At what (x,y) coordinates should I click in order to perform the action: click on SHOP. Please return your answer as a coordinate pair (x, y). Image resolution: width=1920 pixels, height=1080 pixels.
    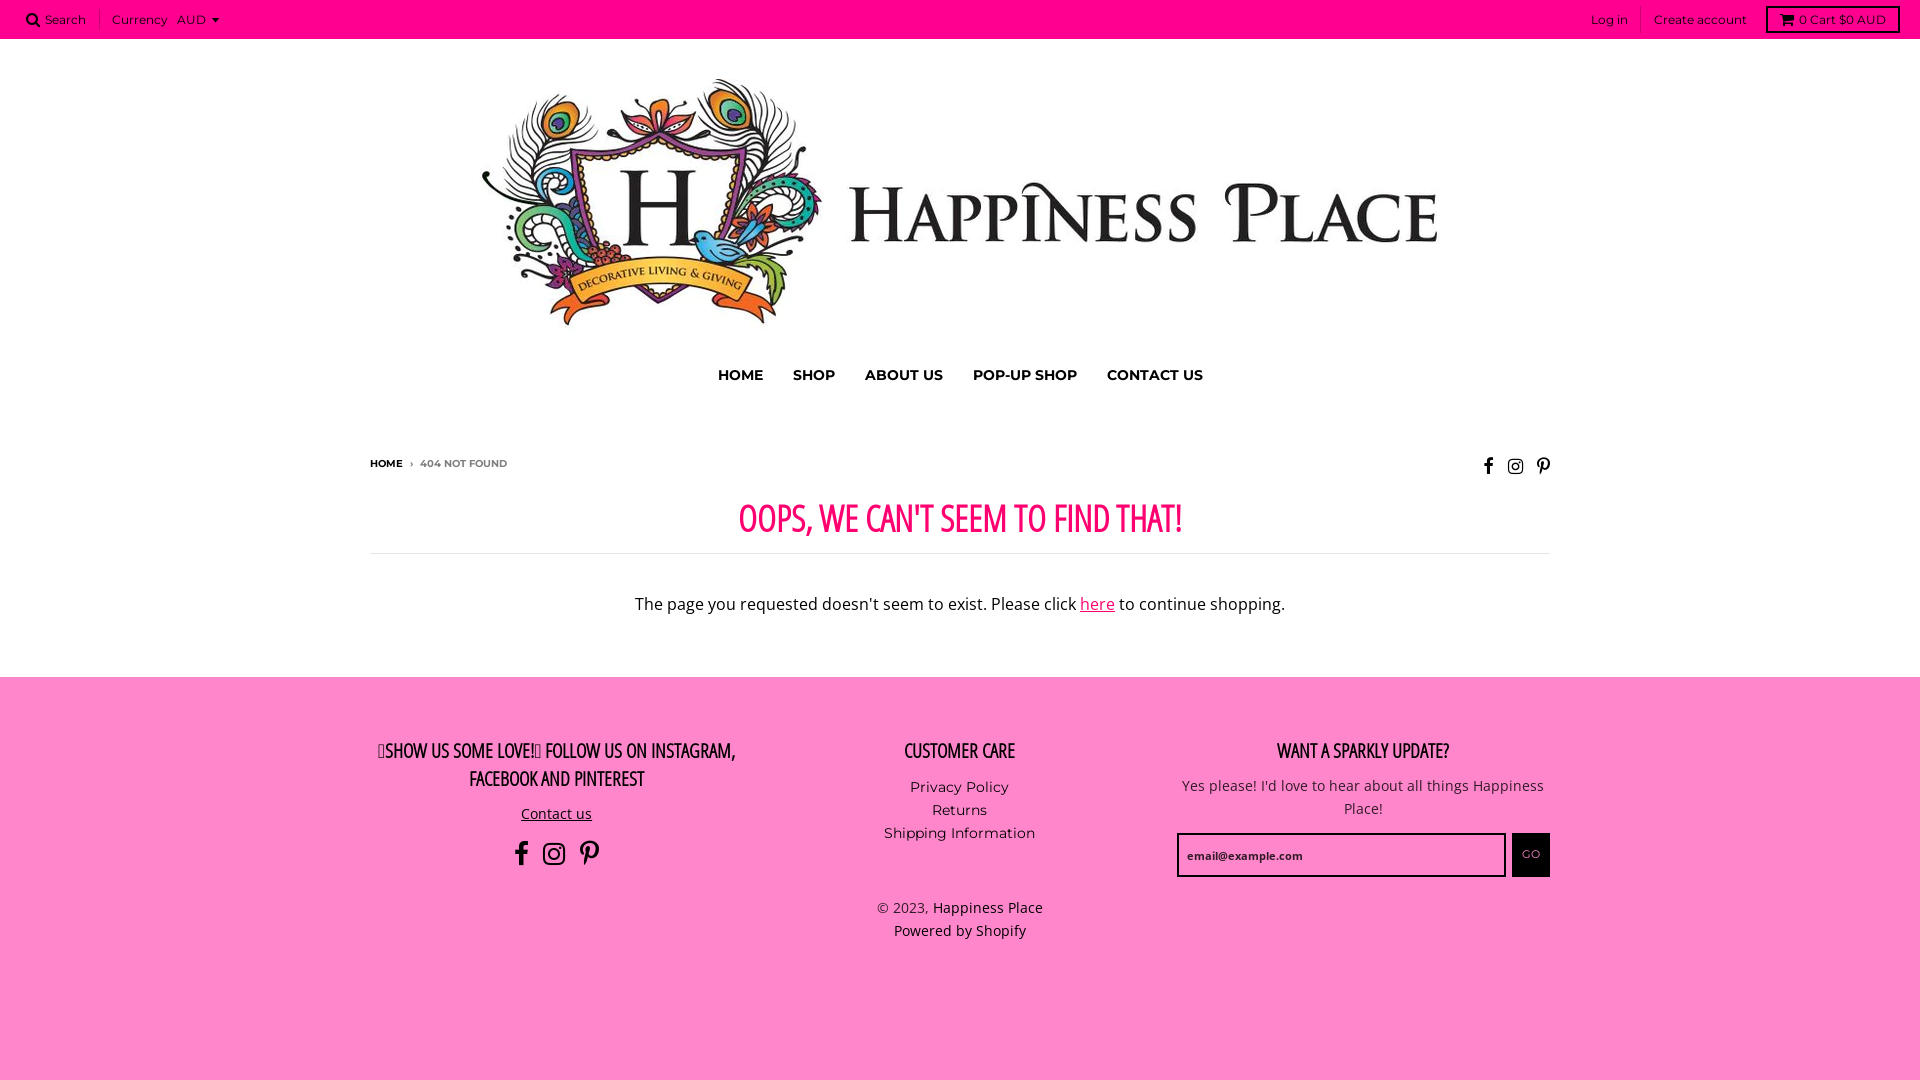
    Looking at the image, I should click on (814, 375).